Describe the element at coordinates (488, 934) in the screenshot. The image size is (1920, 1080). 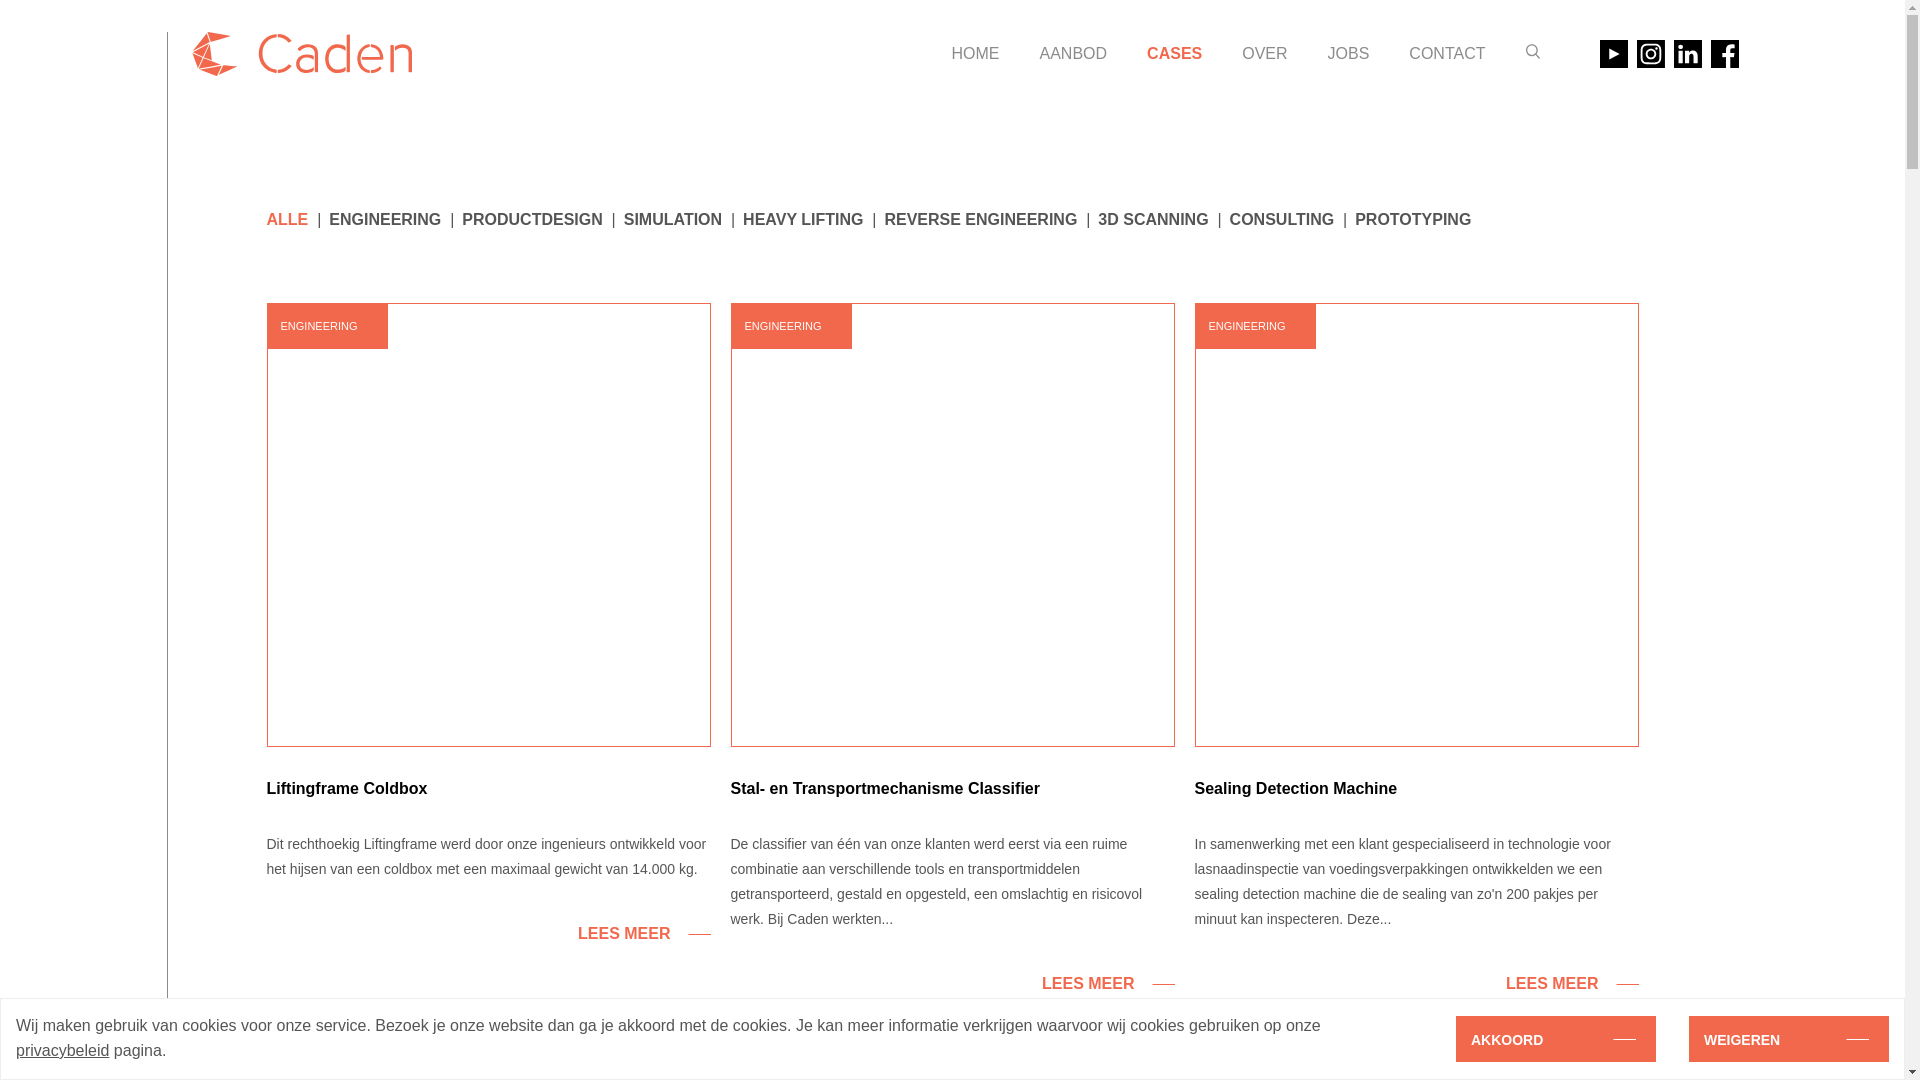
I see `LEES MEER` at that location.